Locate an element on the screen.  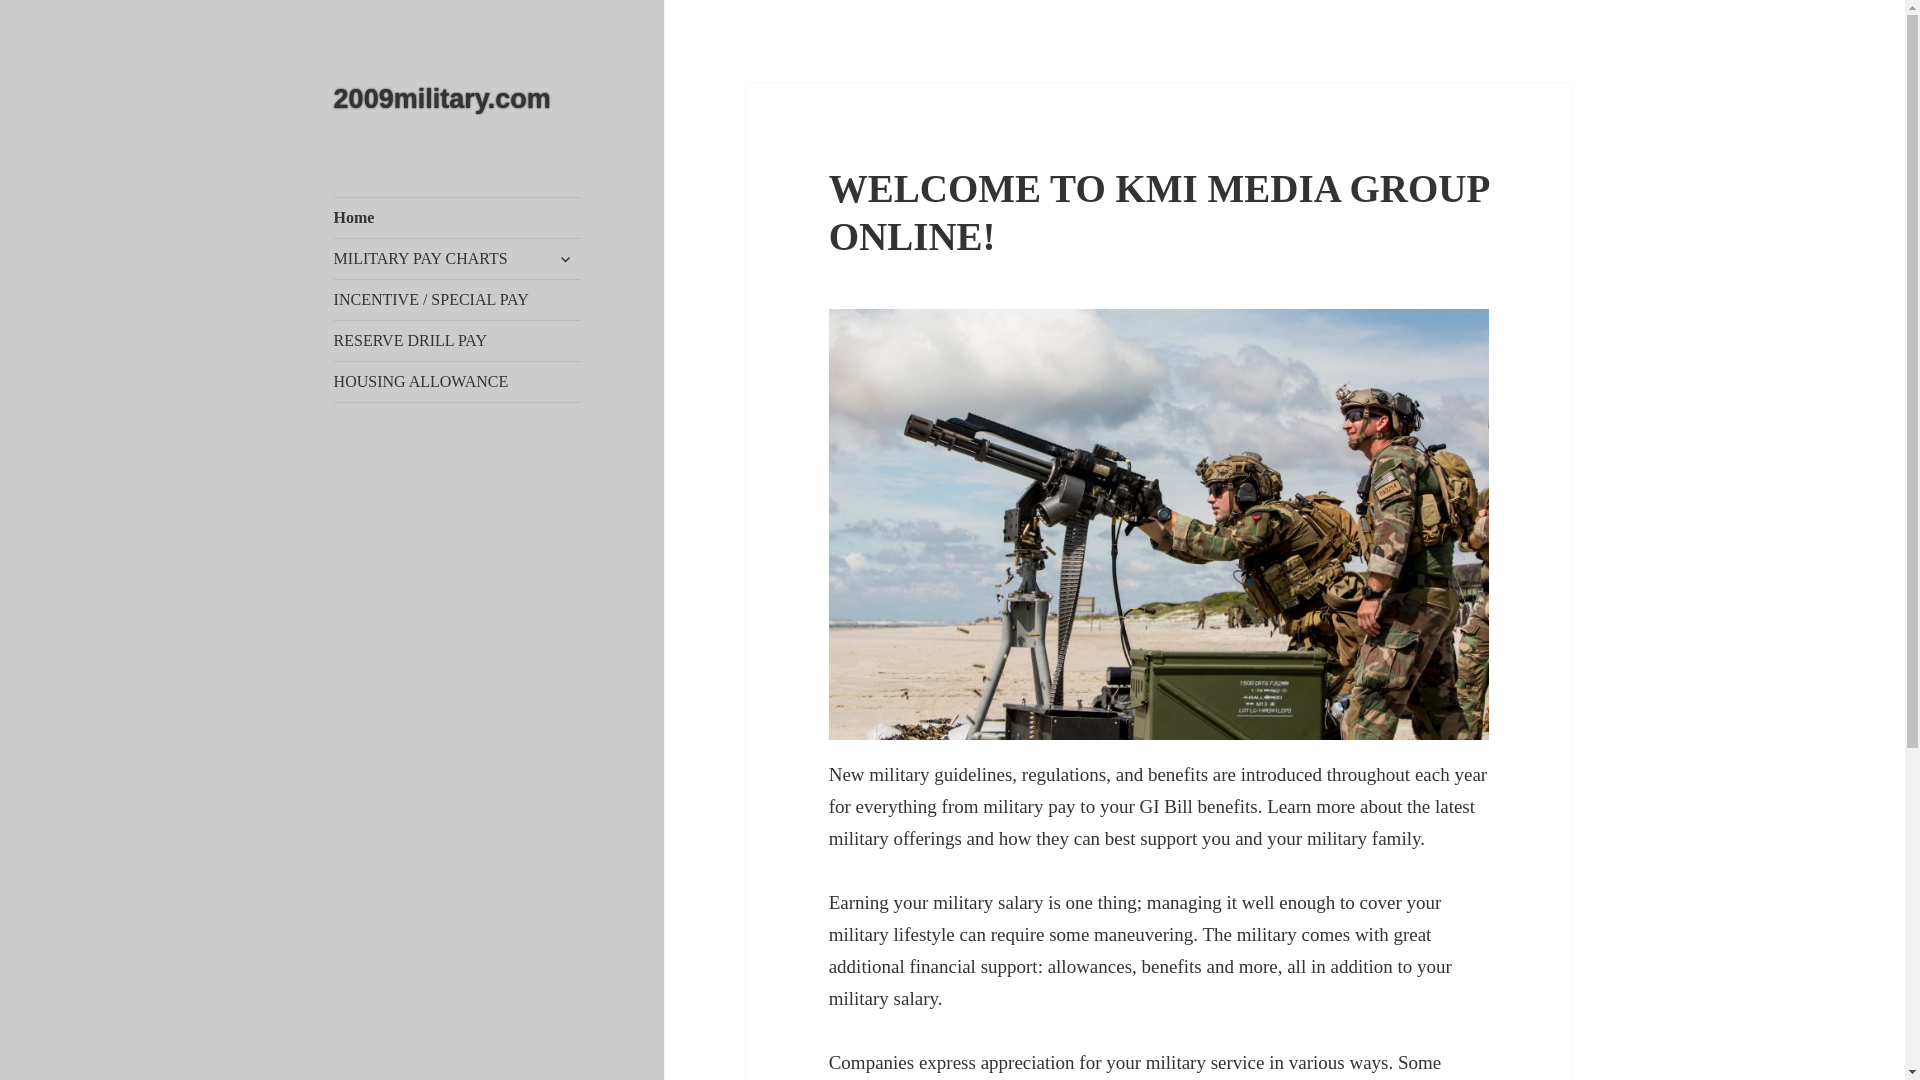
HOUSING ALLOWANCE is located at coordinates (458, 382).